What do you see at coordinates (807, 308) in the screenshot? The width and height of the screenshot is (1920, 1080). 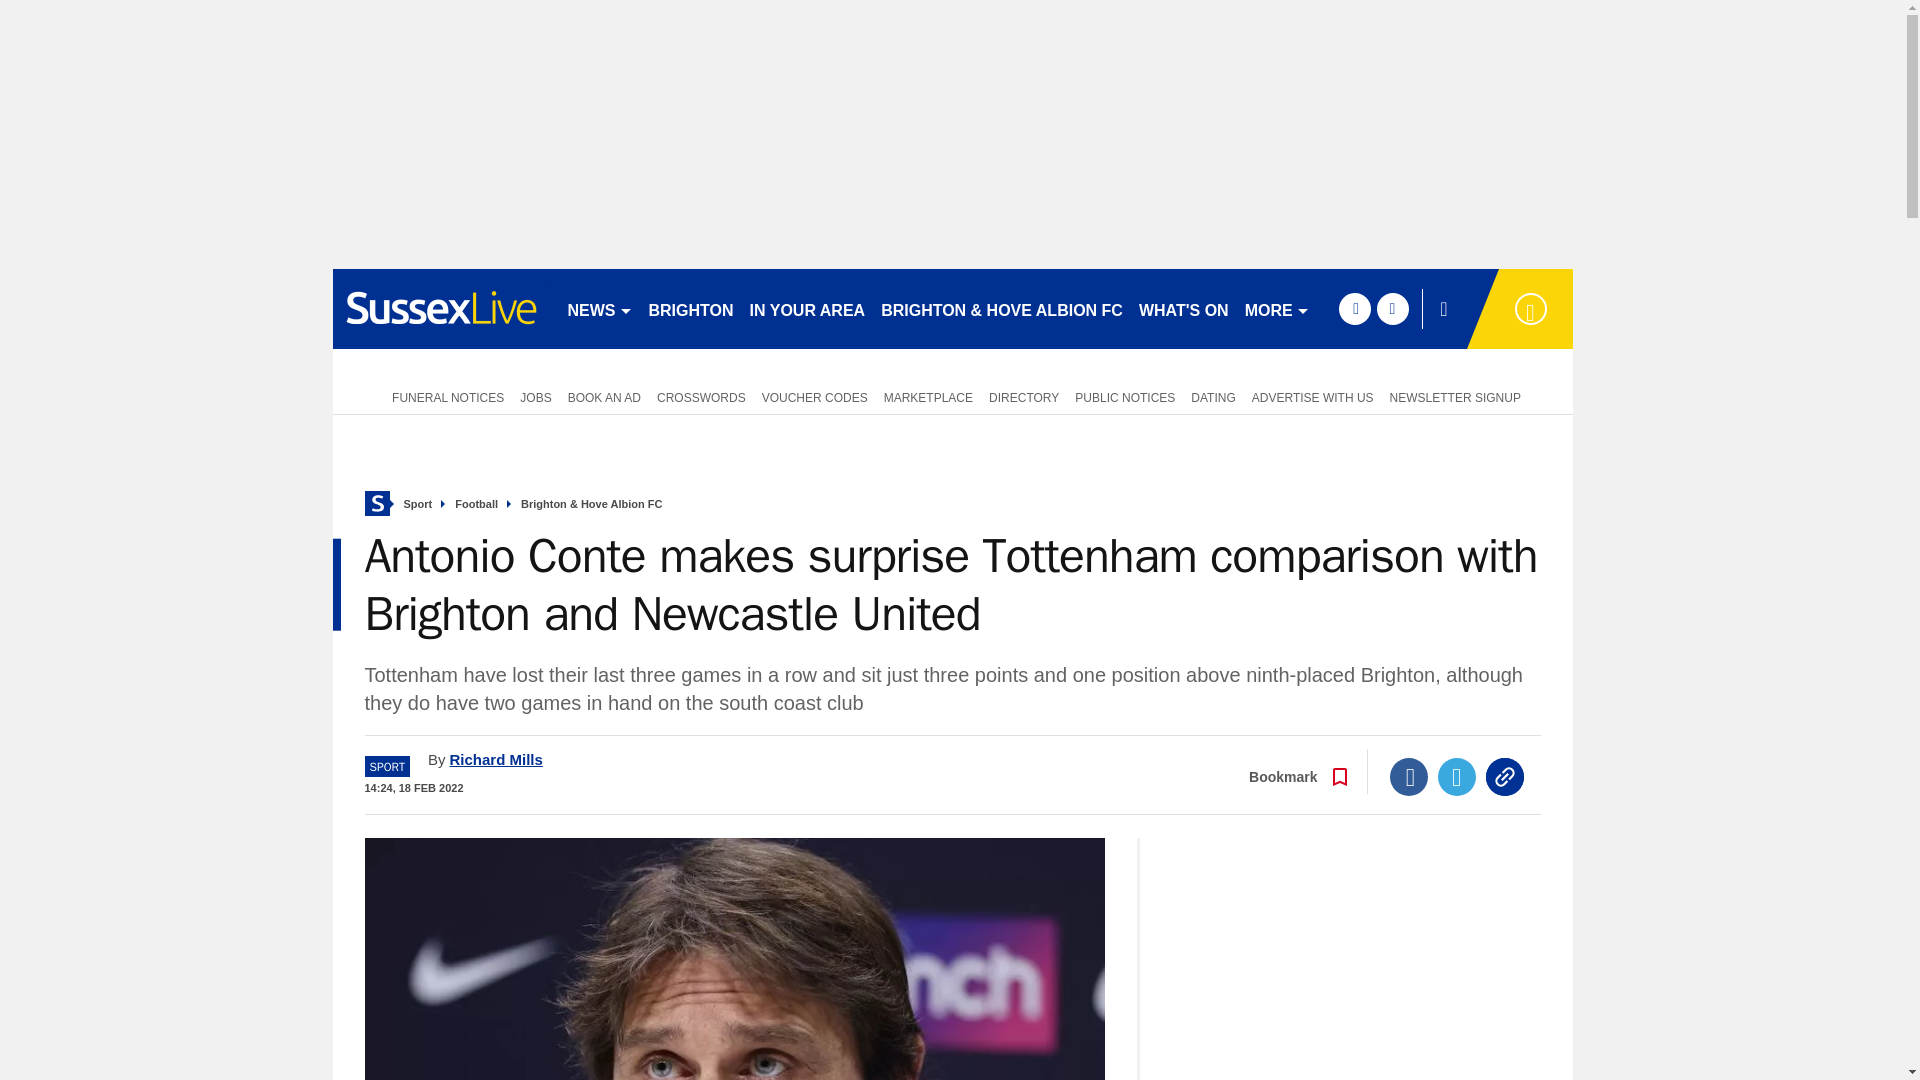 I see `IN YOUR AREA` at bounding box center [807, 308].